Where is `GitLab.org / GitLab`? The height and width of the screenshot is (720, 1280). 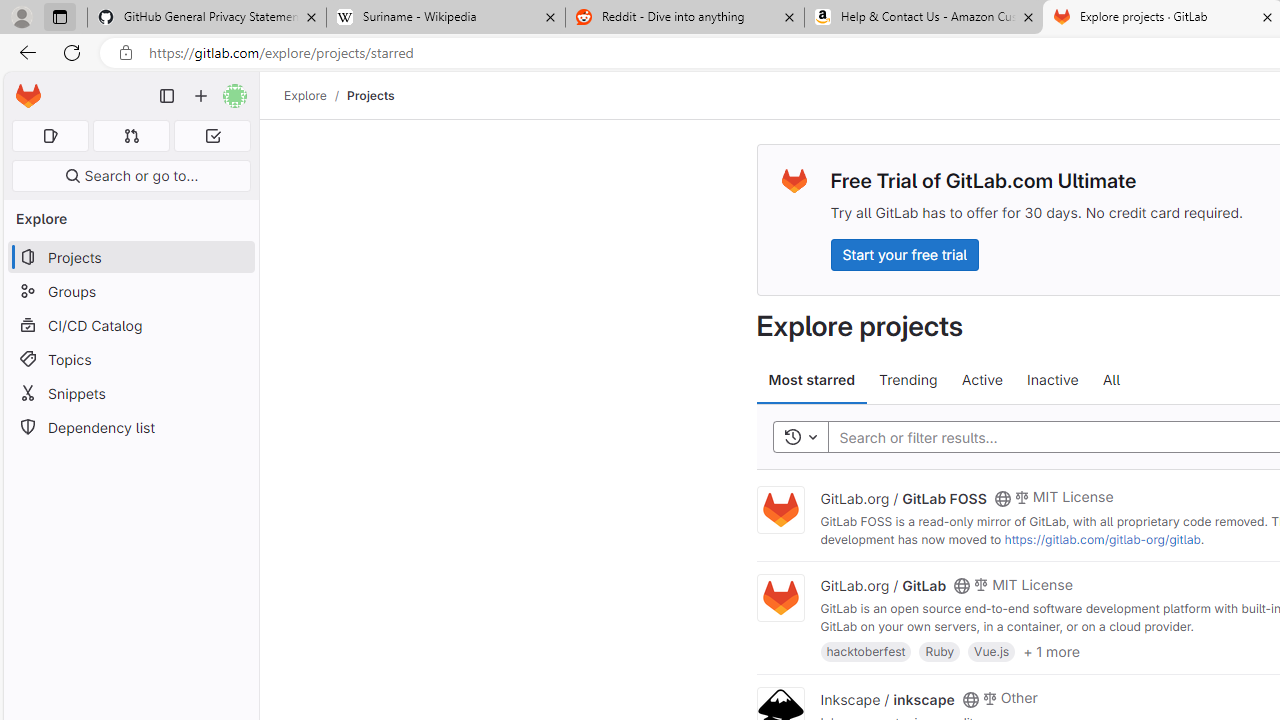 GitLab.org / GitLab is located at coordinates (884, 585).